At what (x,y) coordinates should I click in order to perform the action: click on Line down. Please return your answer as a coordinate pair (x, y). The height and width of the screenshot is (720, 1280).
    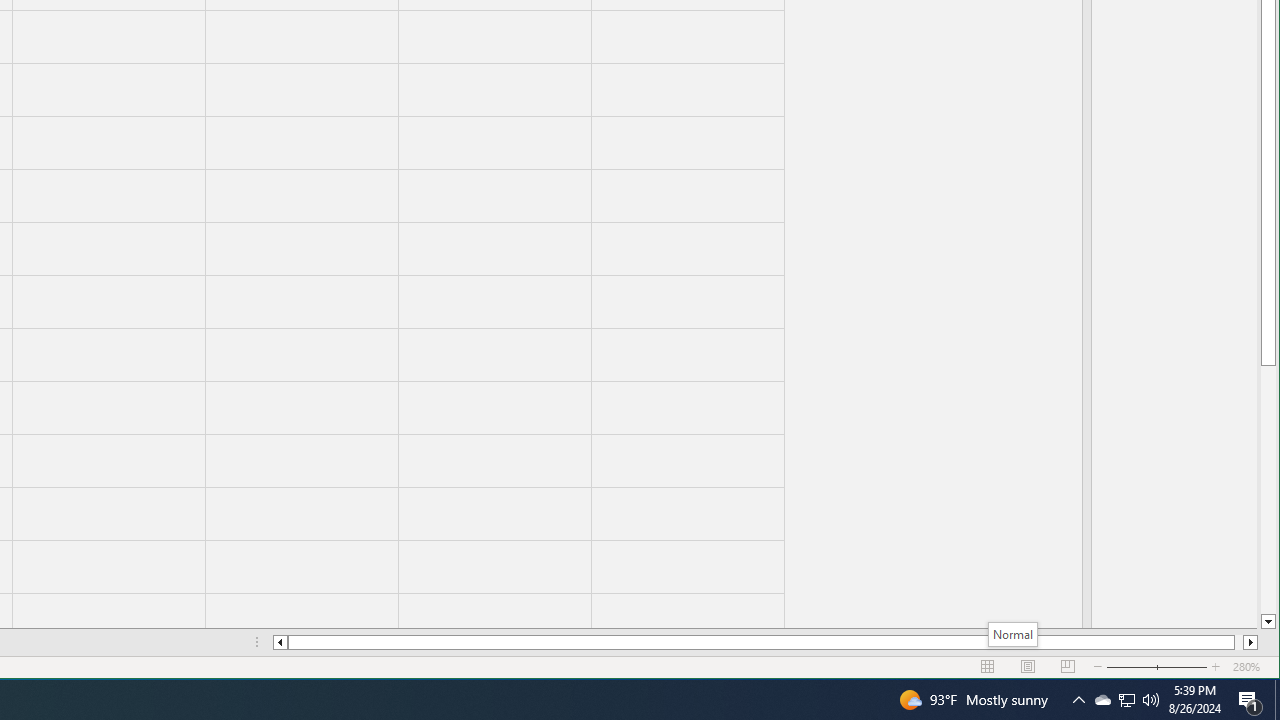
    Looking at the image, I should click on (1268, 622).